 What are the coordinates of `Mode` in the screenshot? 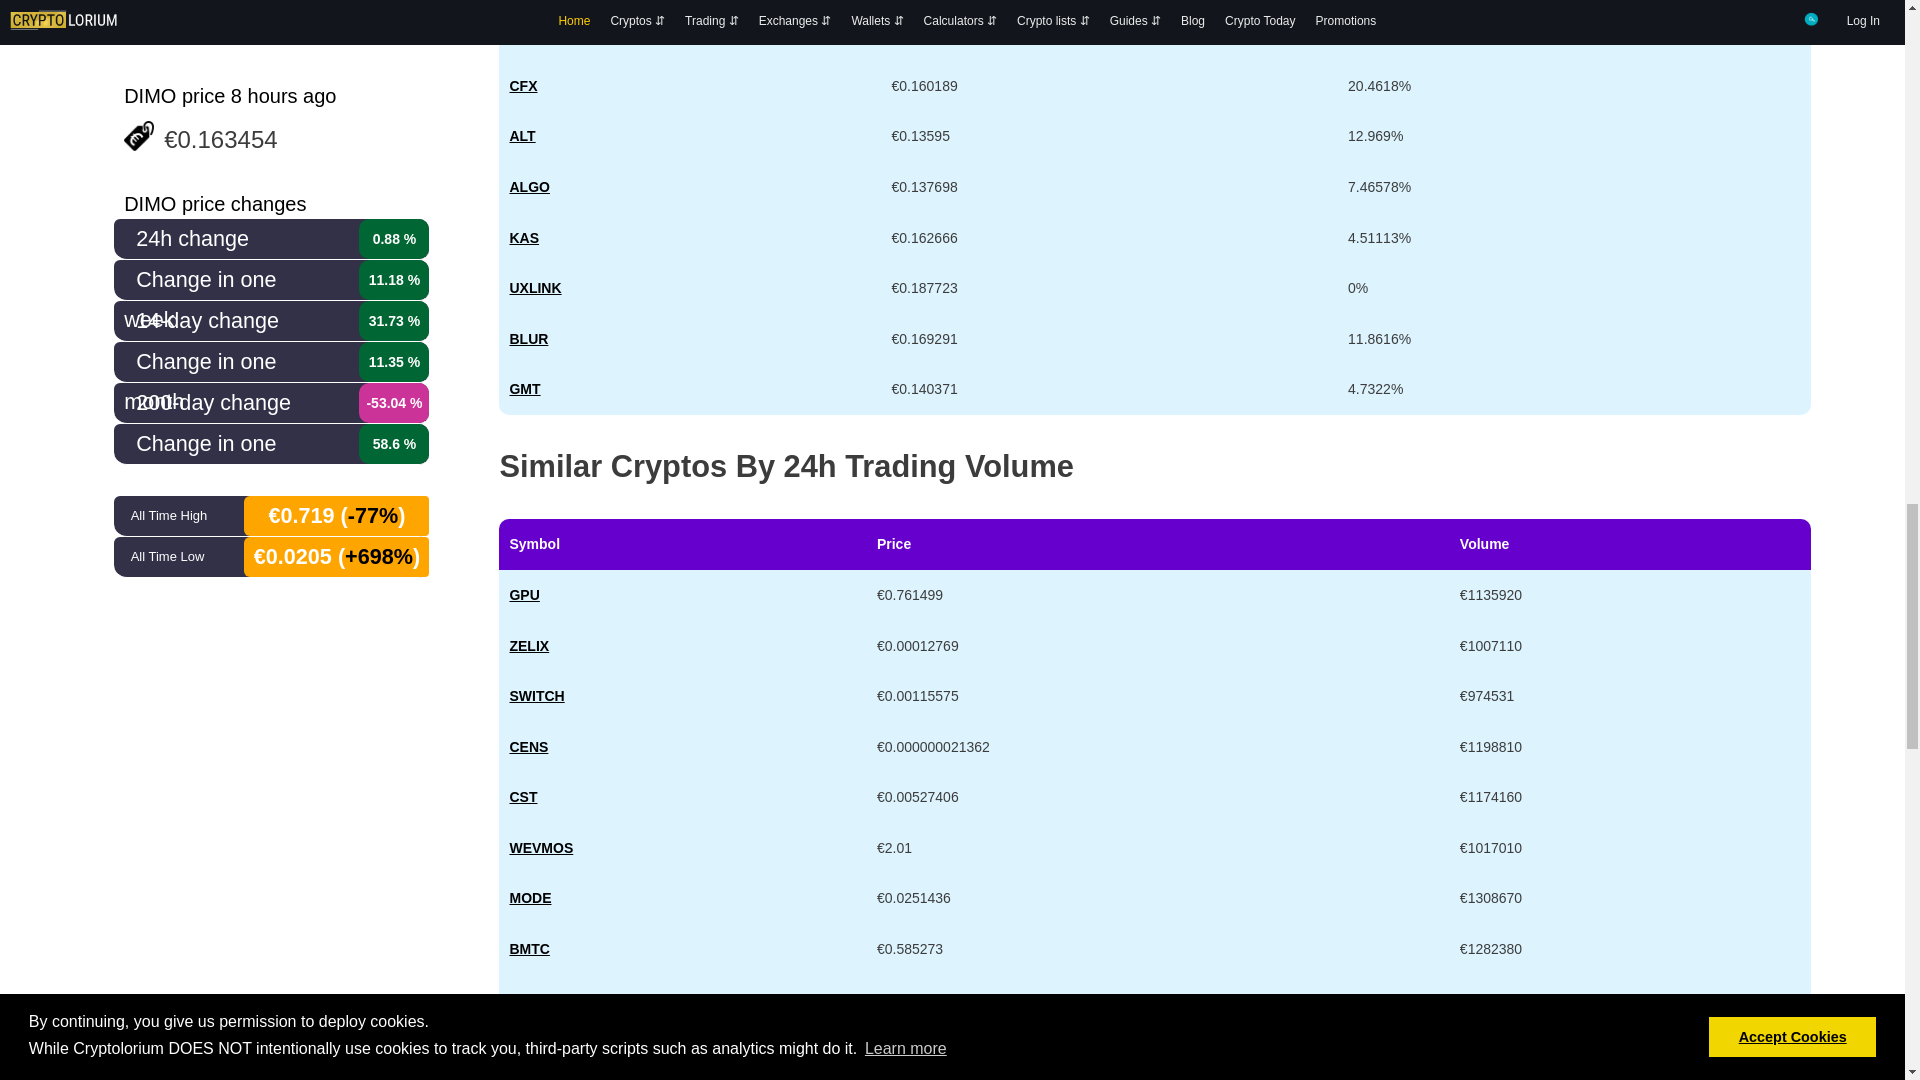 It's located at (530, 898).